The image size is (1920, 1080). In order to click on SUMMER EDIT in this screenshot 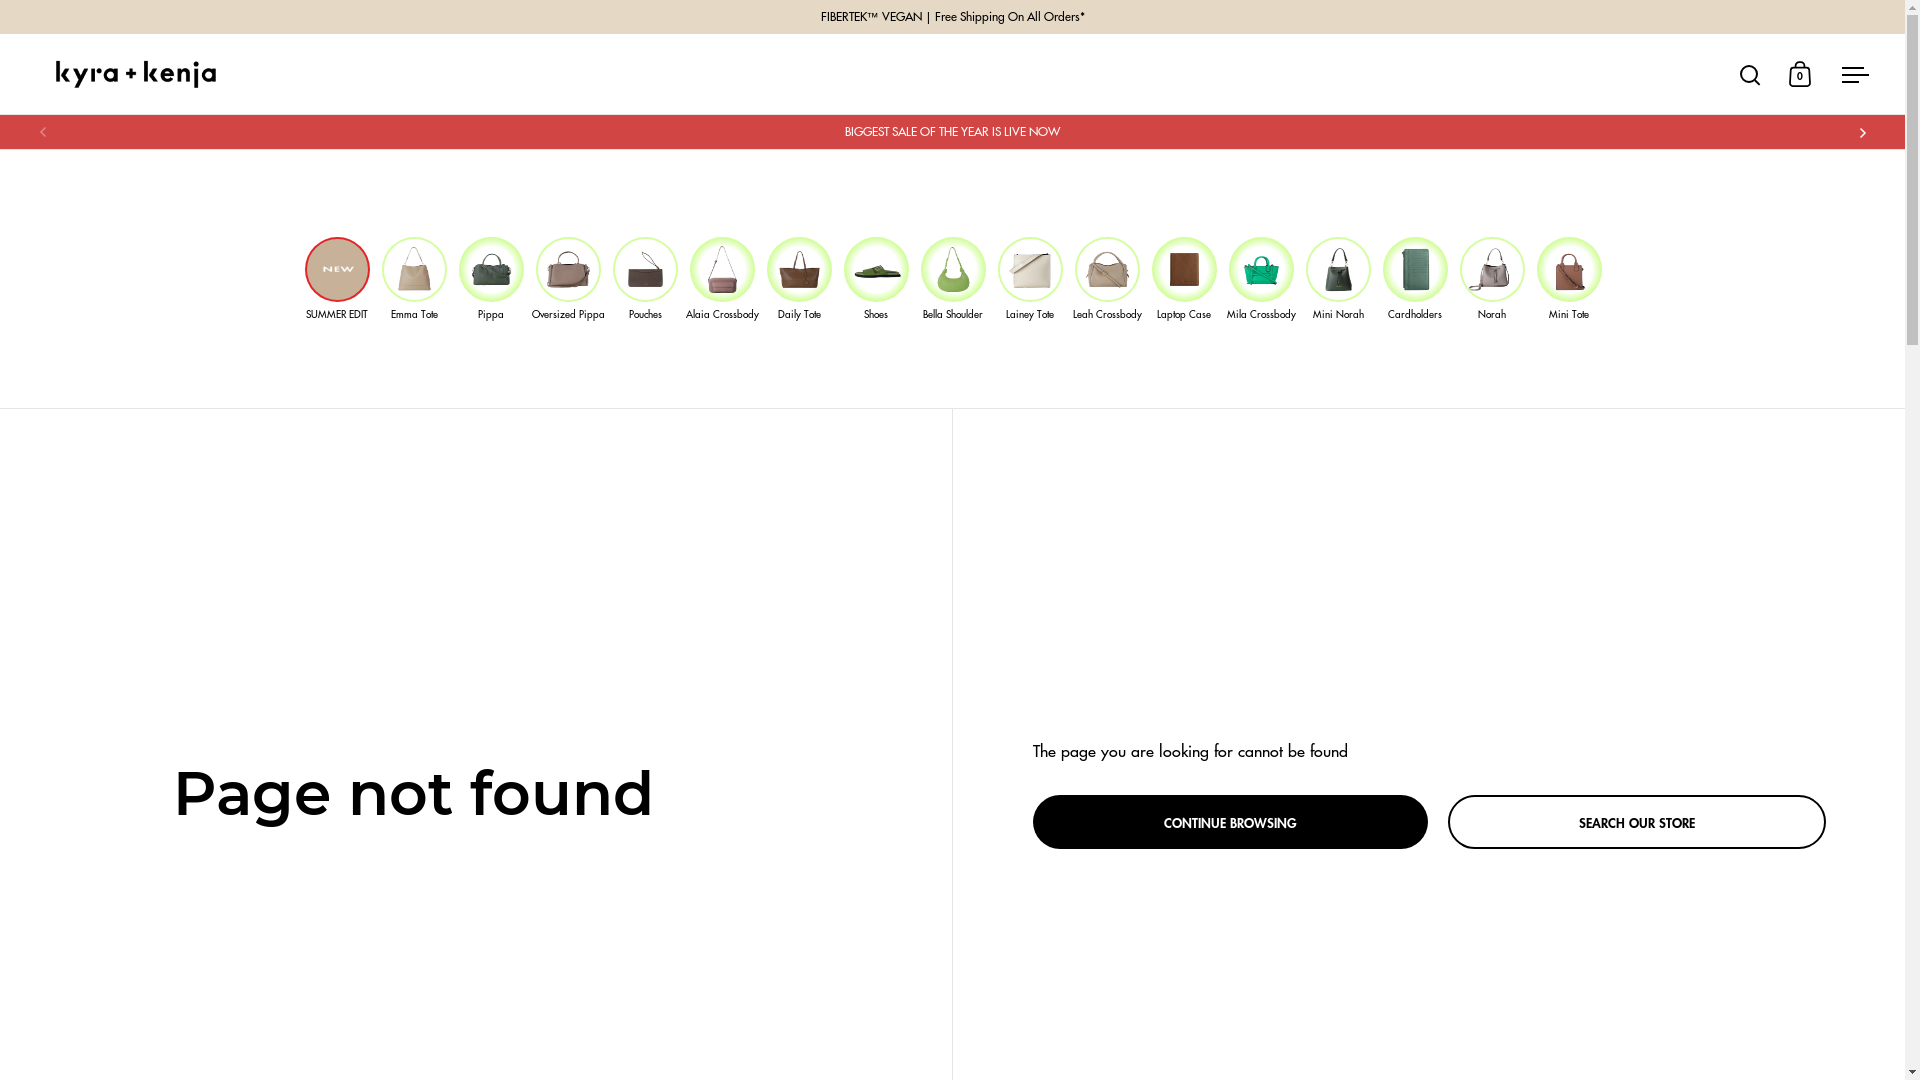, I will do `click(338, 278)`.